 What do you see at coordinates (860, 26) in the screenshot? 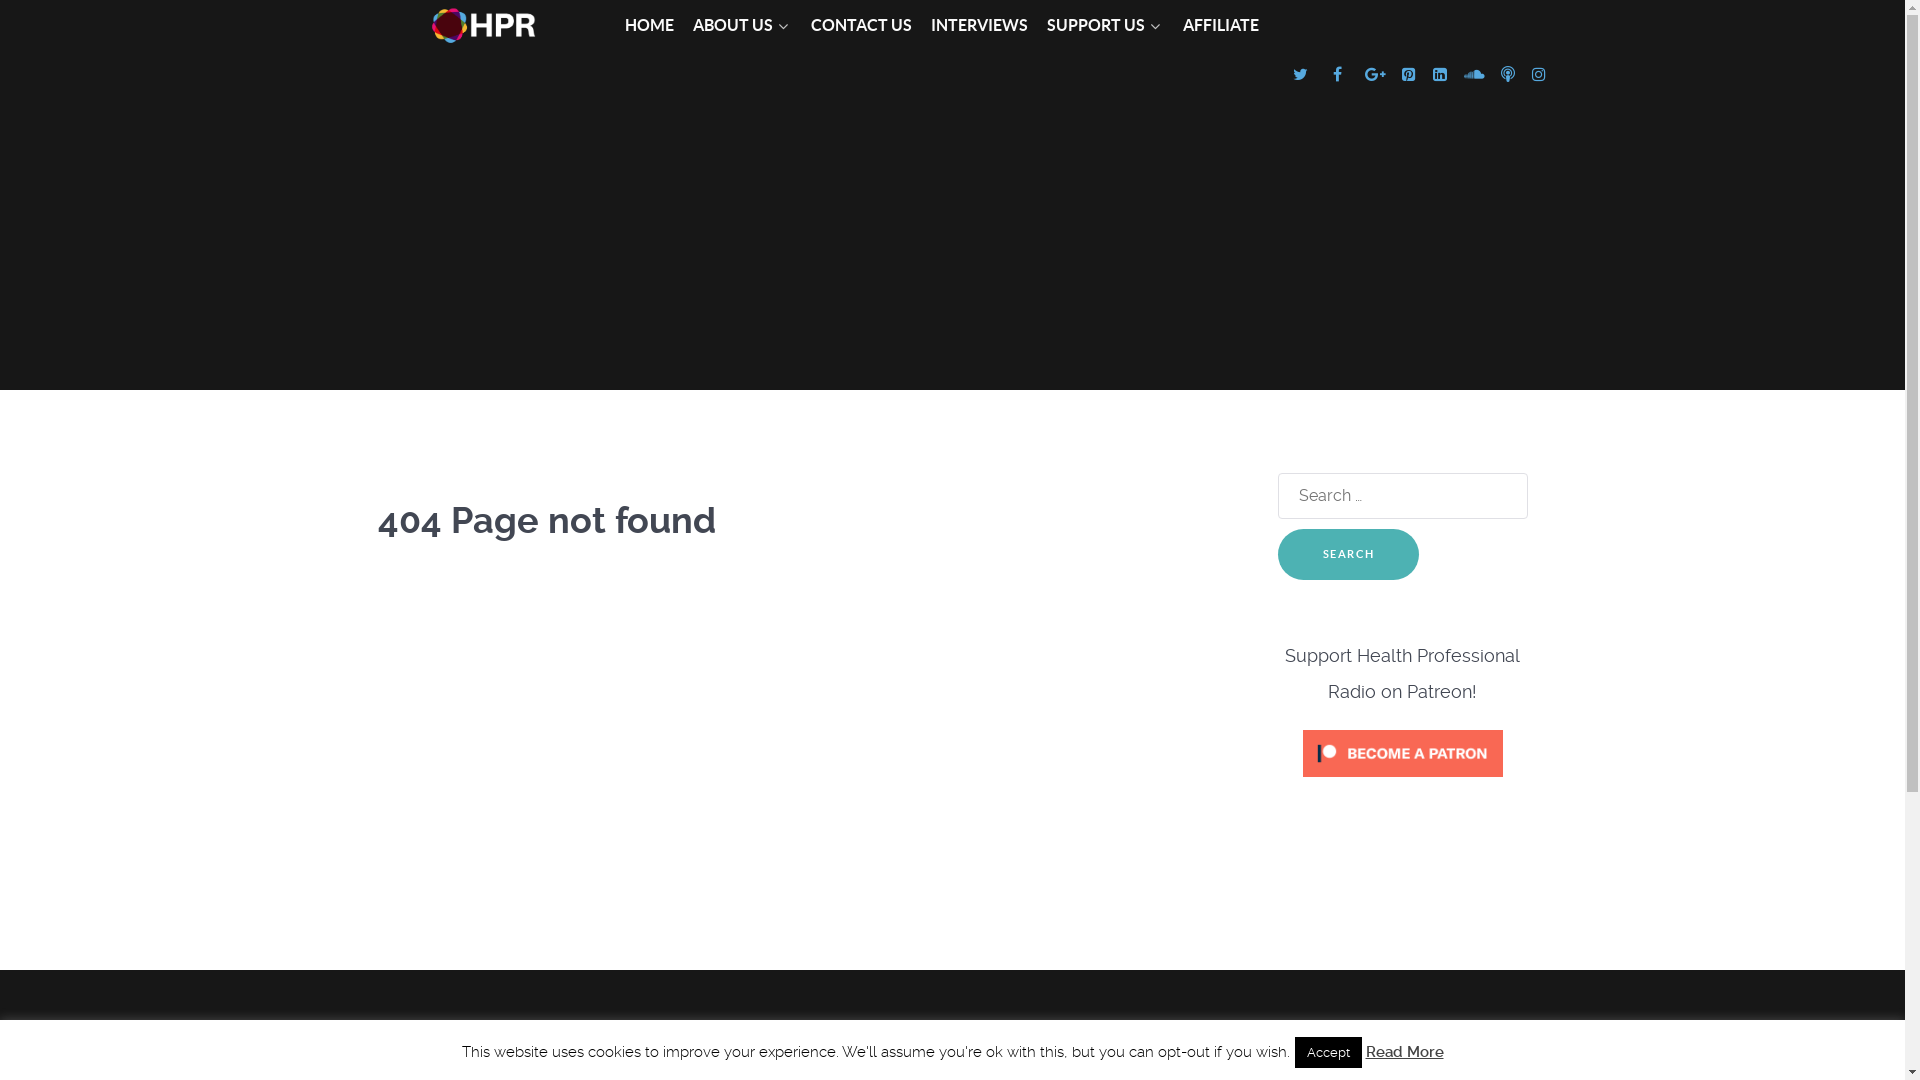
I see `CONTACT US` at bounding box center [860, 26].